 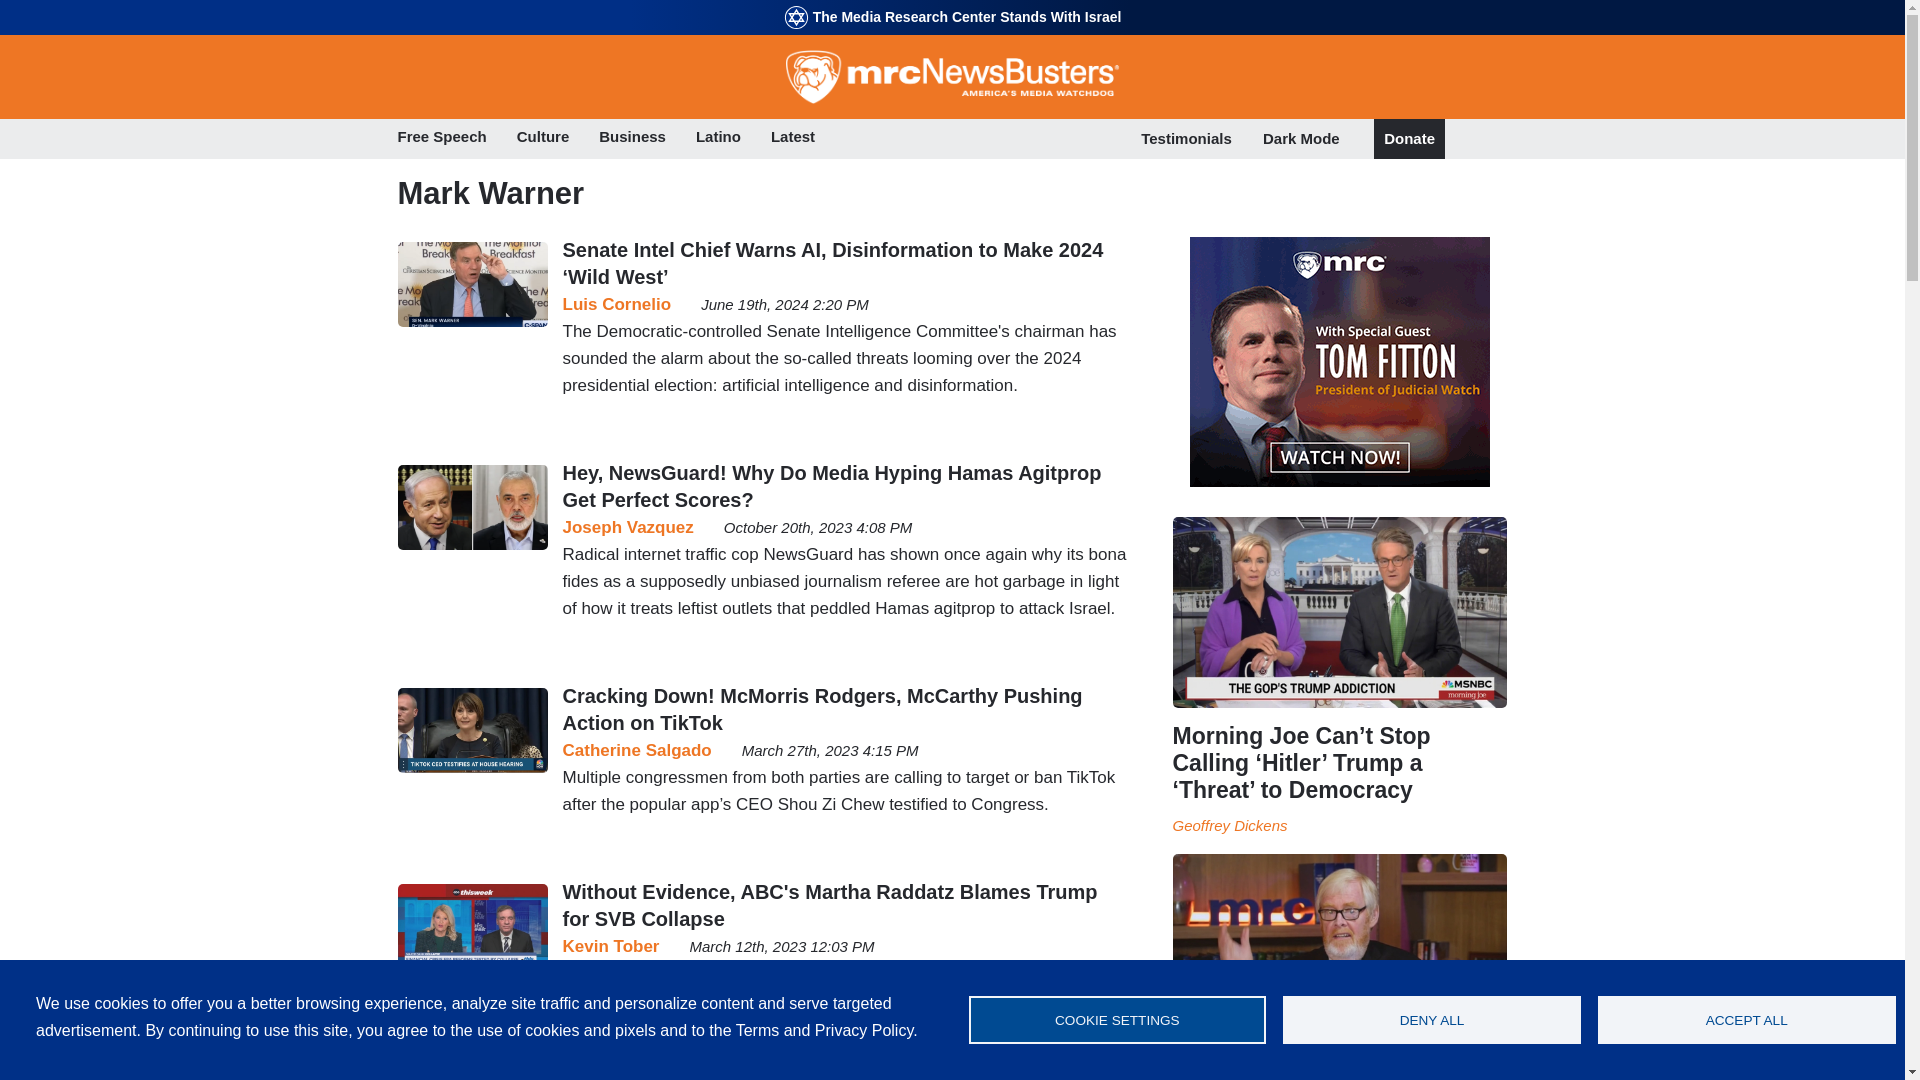 I want to click on Culture, so click(x=543, y=138).